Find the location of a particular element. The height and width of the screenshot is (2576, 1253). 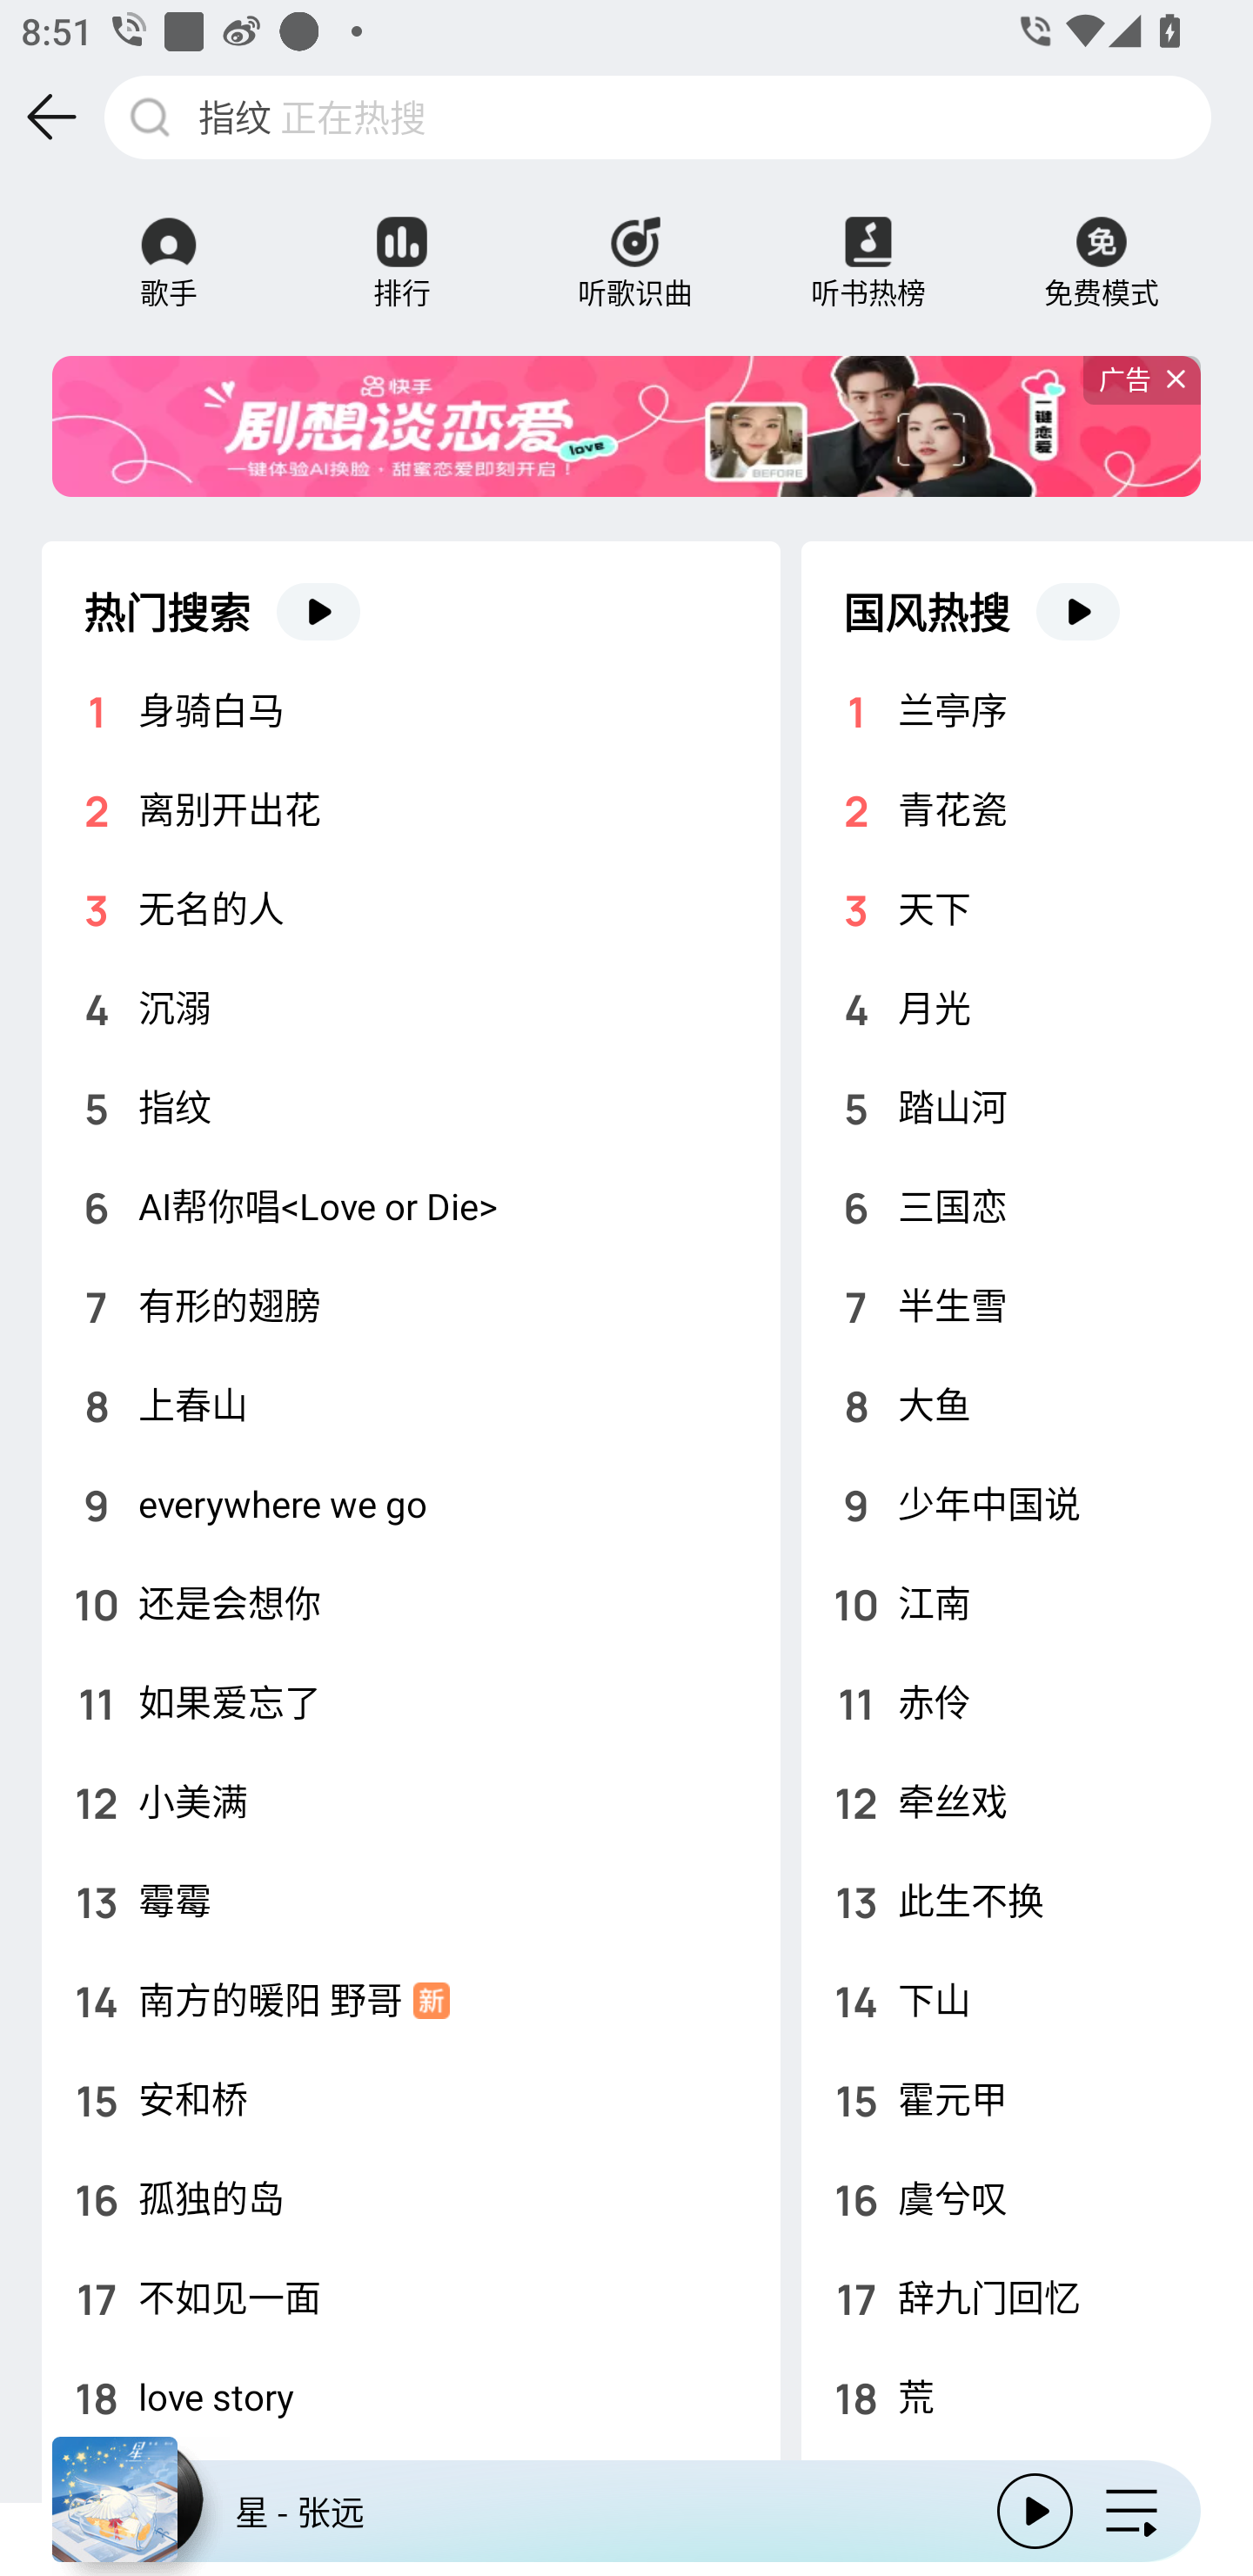

14 下山 is located at coordinates (1027, 2000).